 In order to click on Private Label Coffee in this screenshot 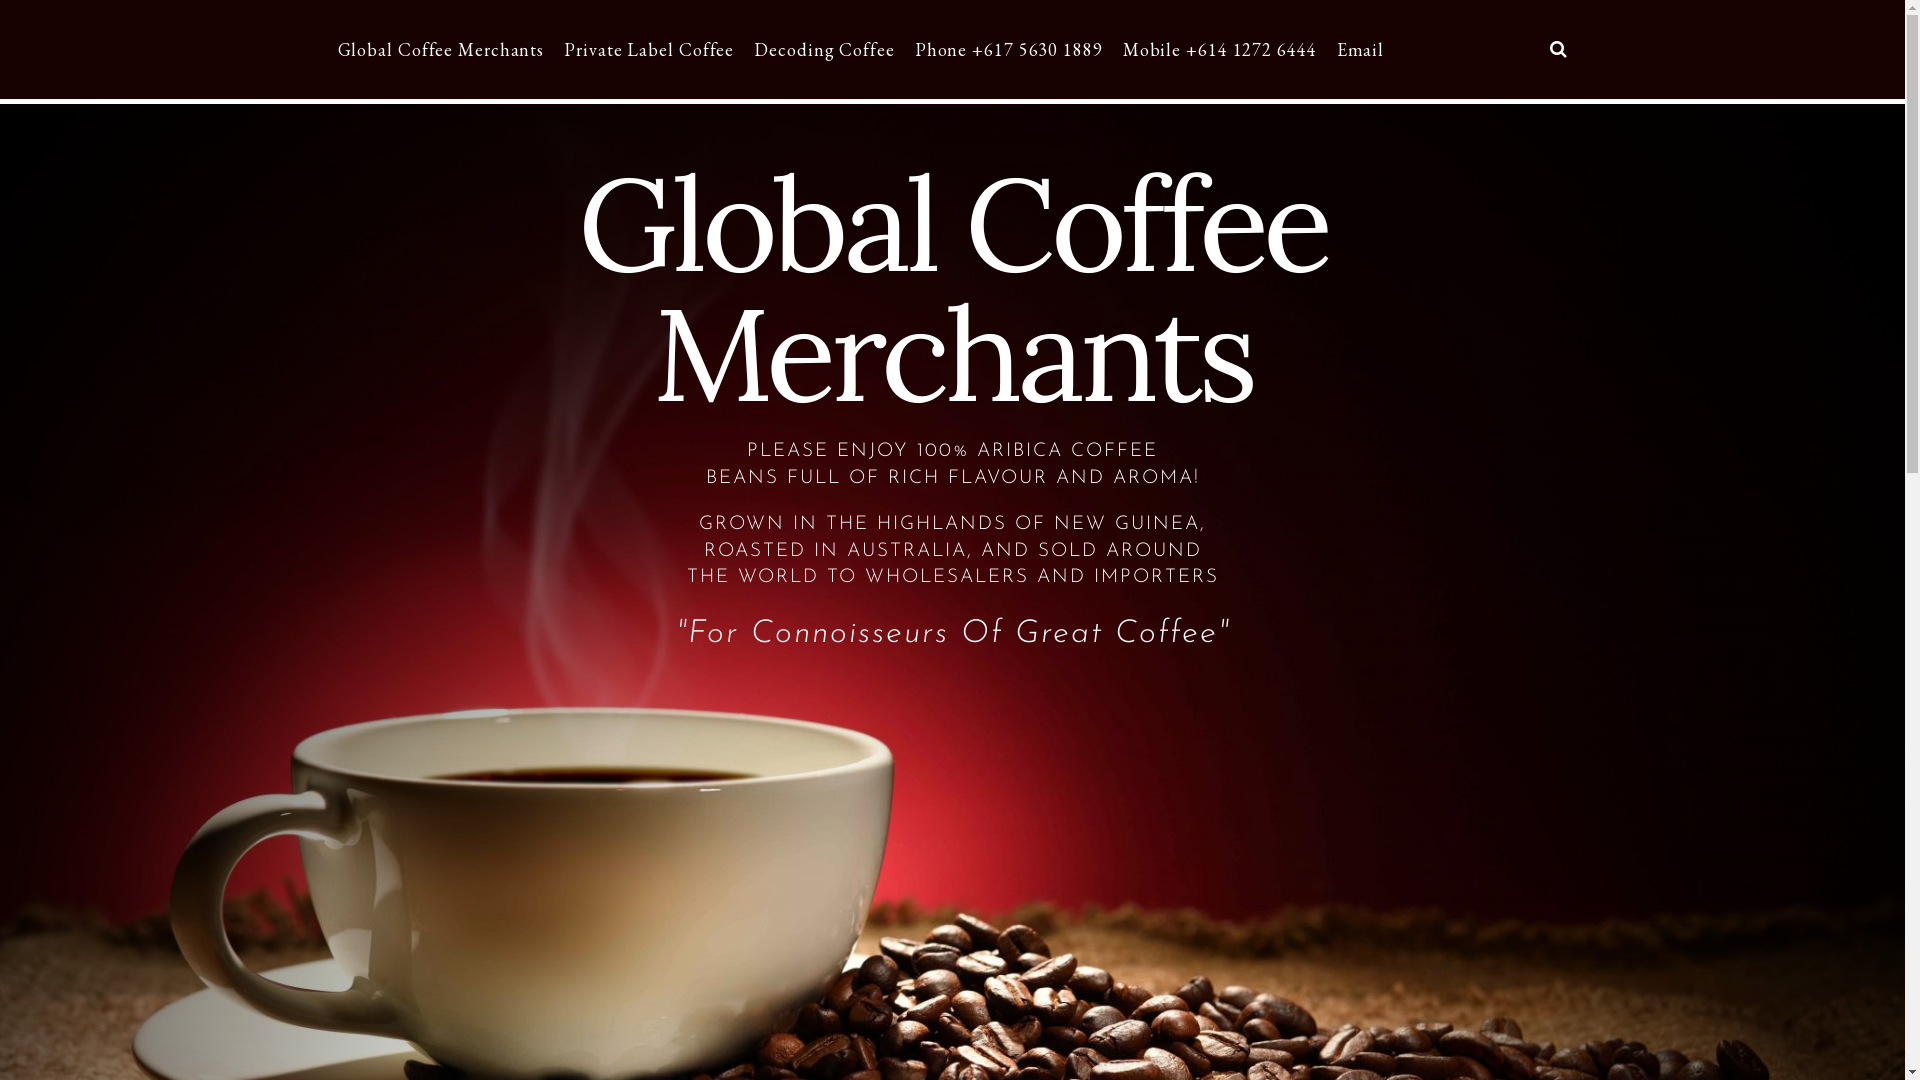, I will do `click(649, 50)`.